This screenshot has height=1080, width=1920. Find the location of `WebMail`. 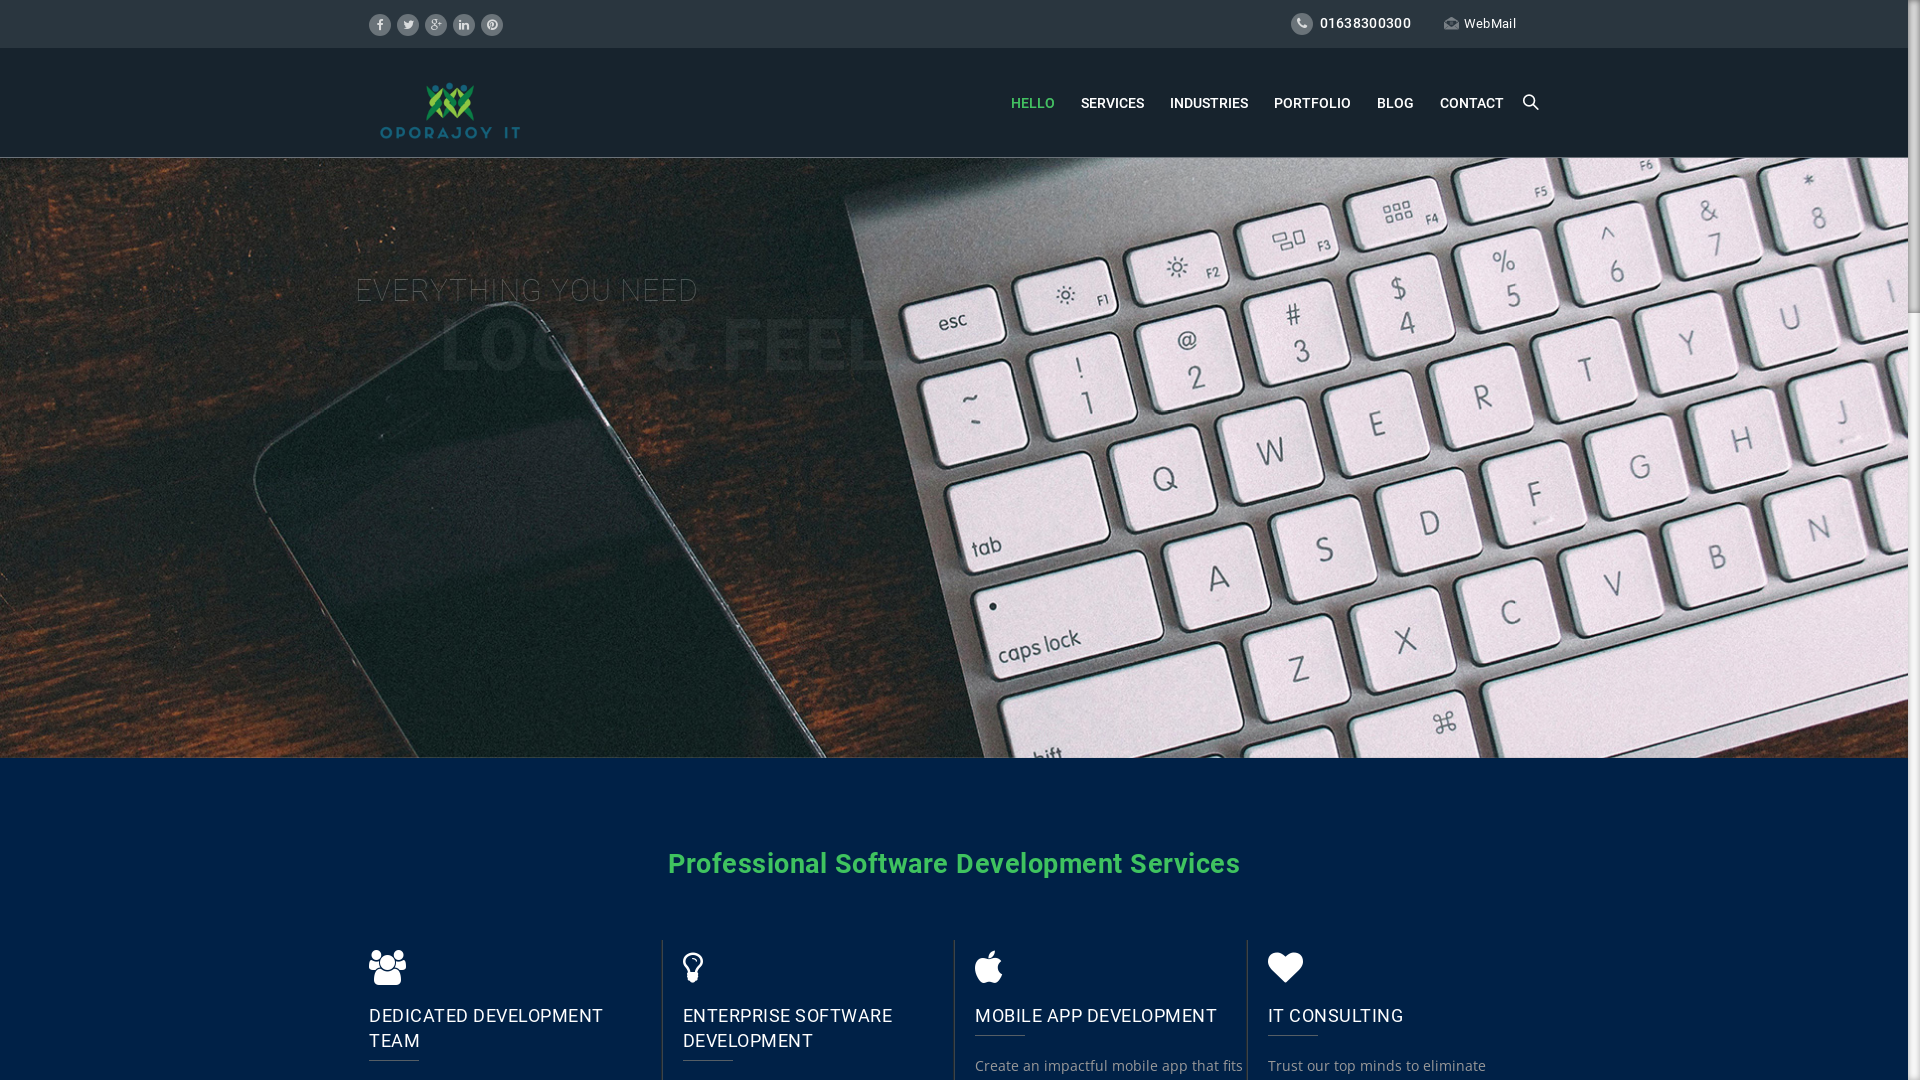

WebMail is located at coordinates (1480, 24).